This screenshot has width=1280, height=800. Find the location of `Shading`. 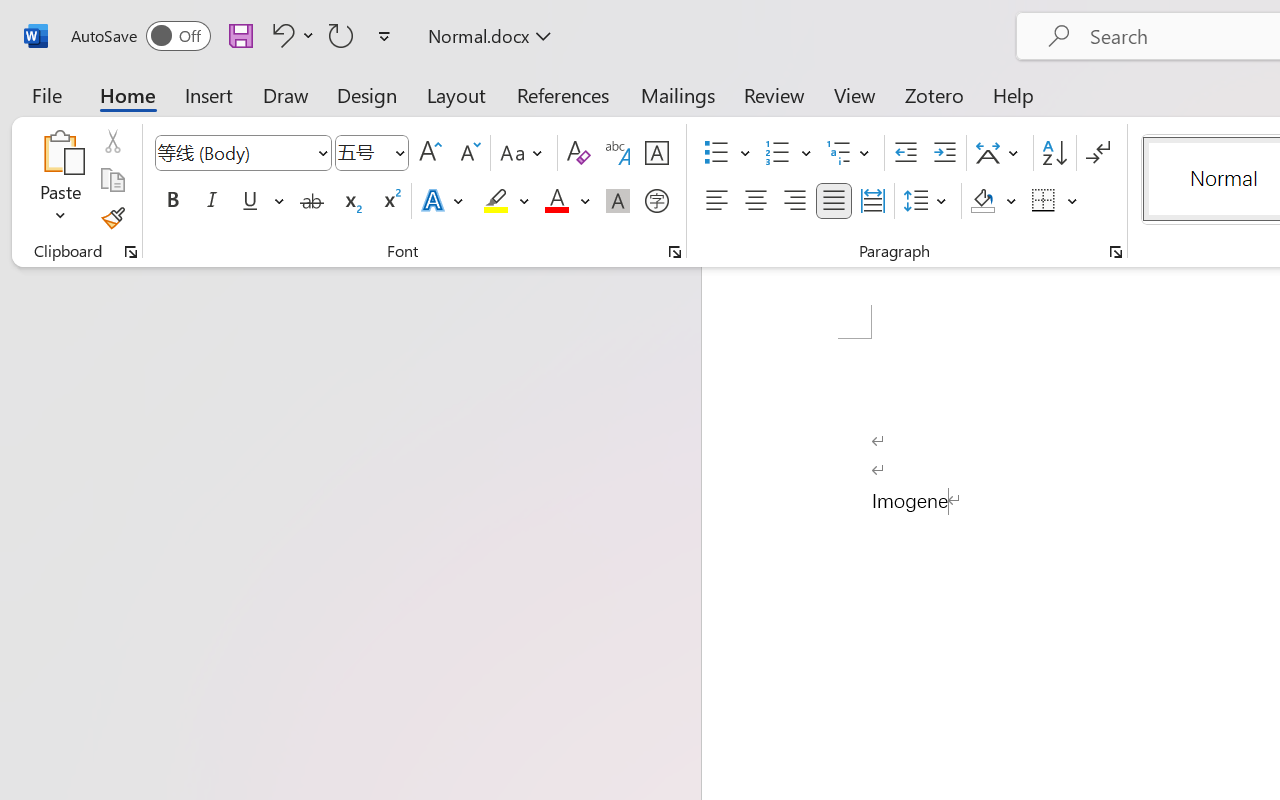

Shading is located at coordinates (994, 201).